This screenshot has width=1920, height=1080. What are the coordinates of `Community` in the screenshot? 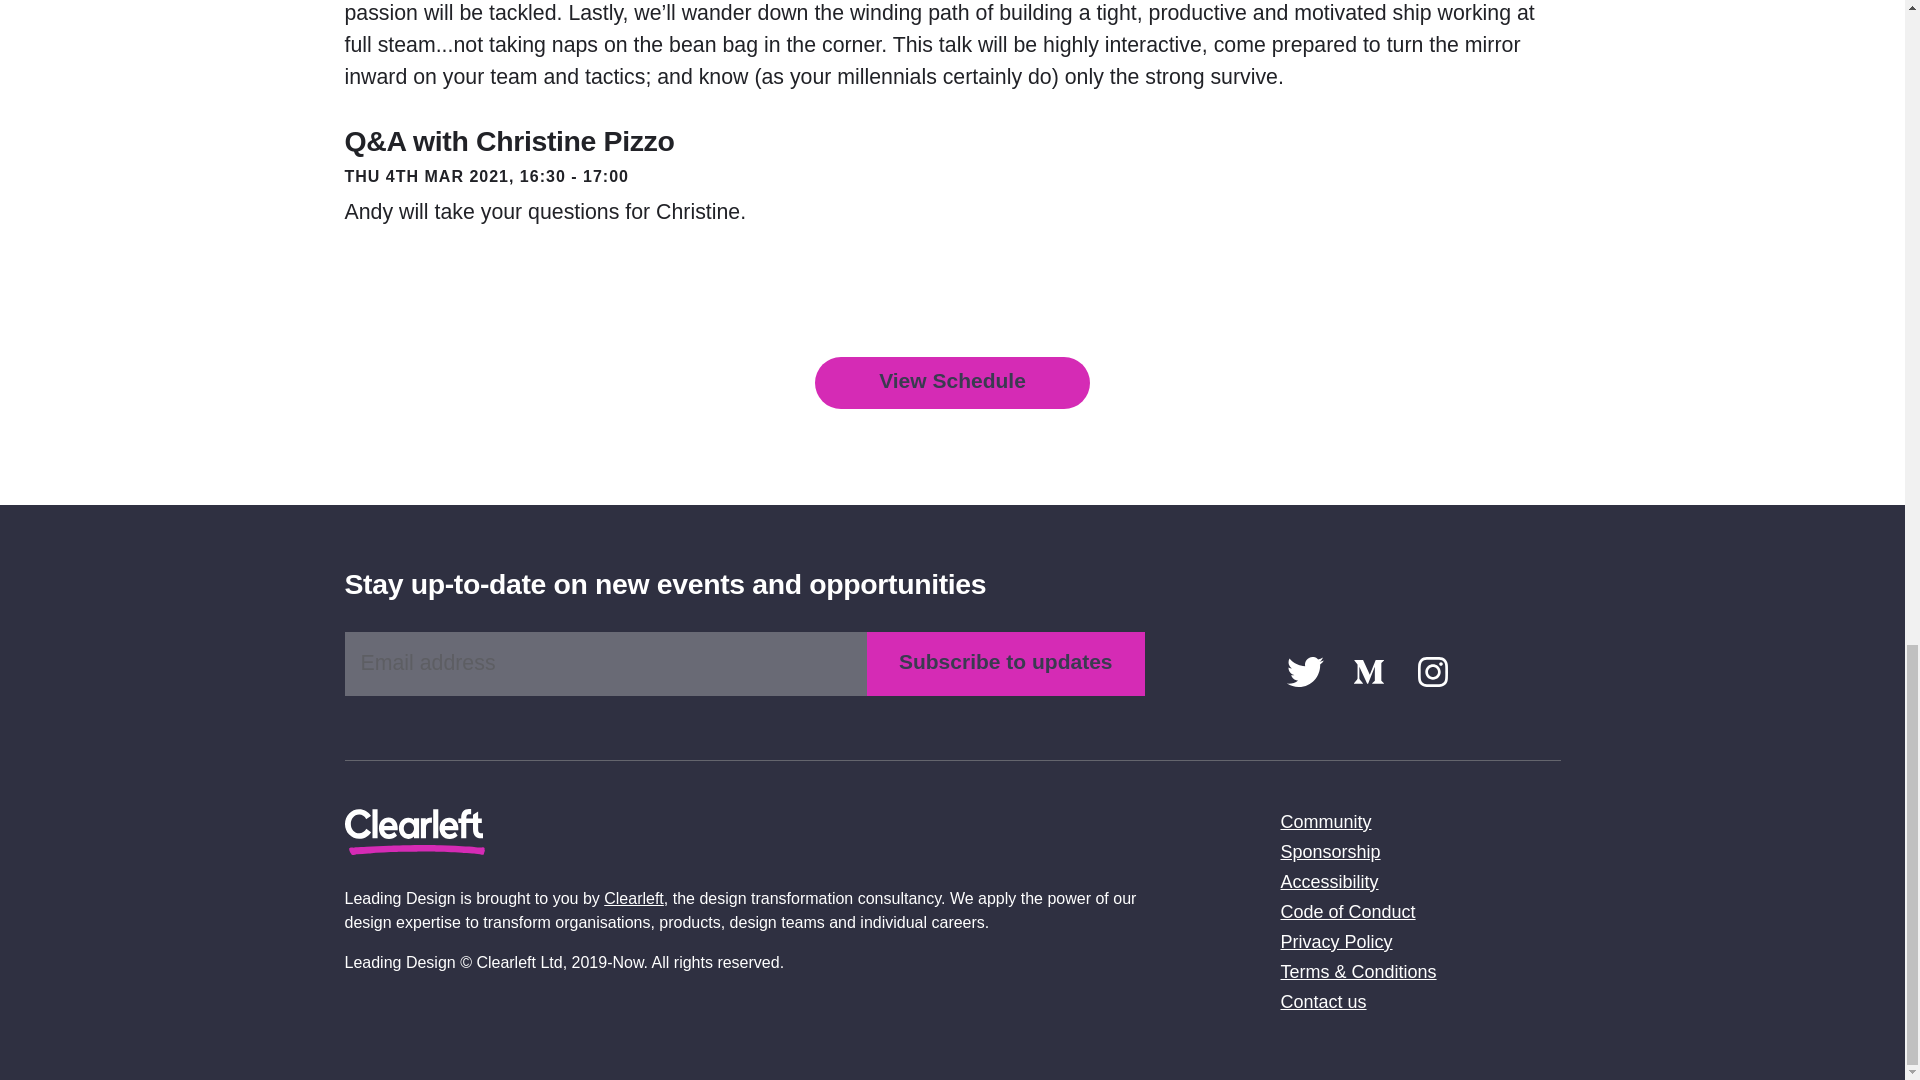 It's located at (1325, 822).